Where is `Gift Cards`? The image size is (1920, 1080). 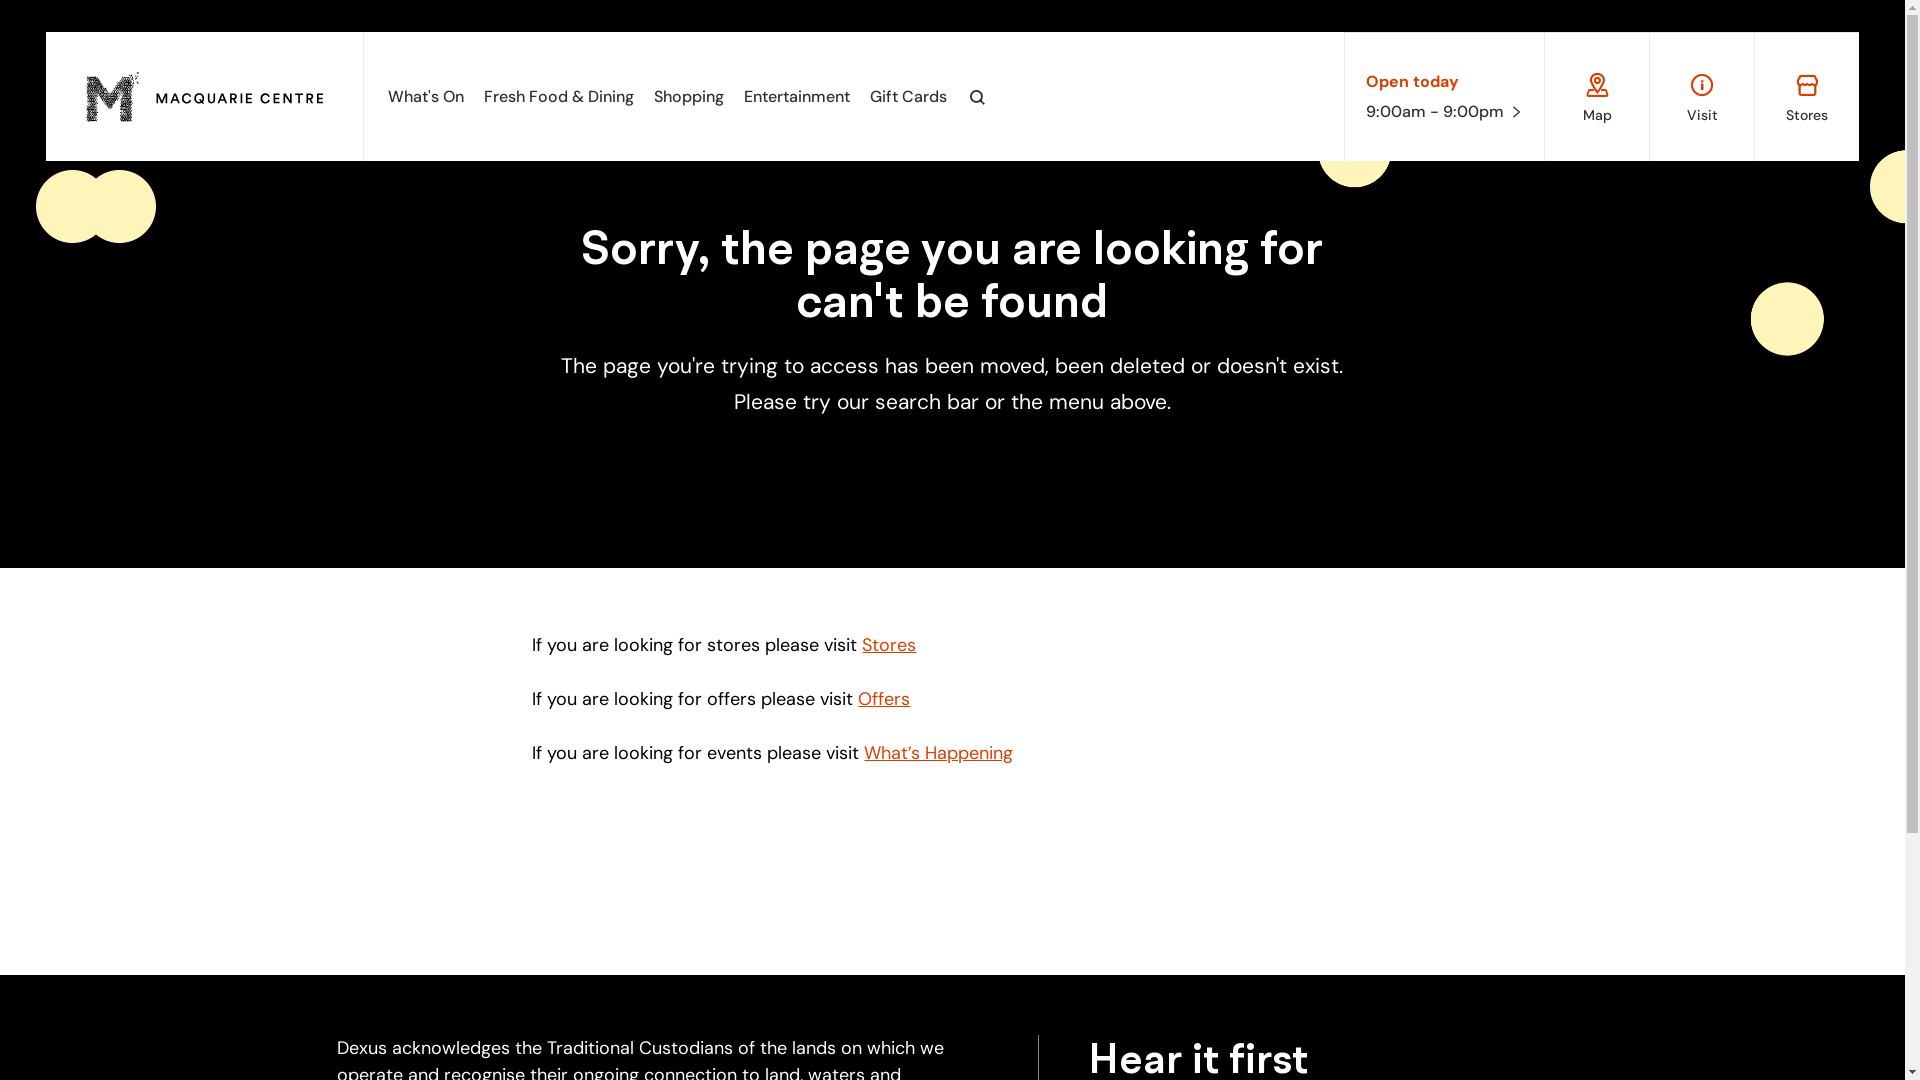
Gift Cards is located at coordinates (908, 96).